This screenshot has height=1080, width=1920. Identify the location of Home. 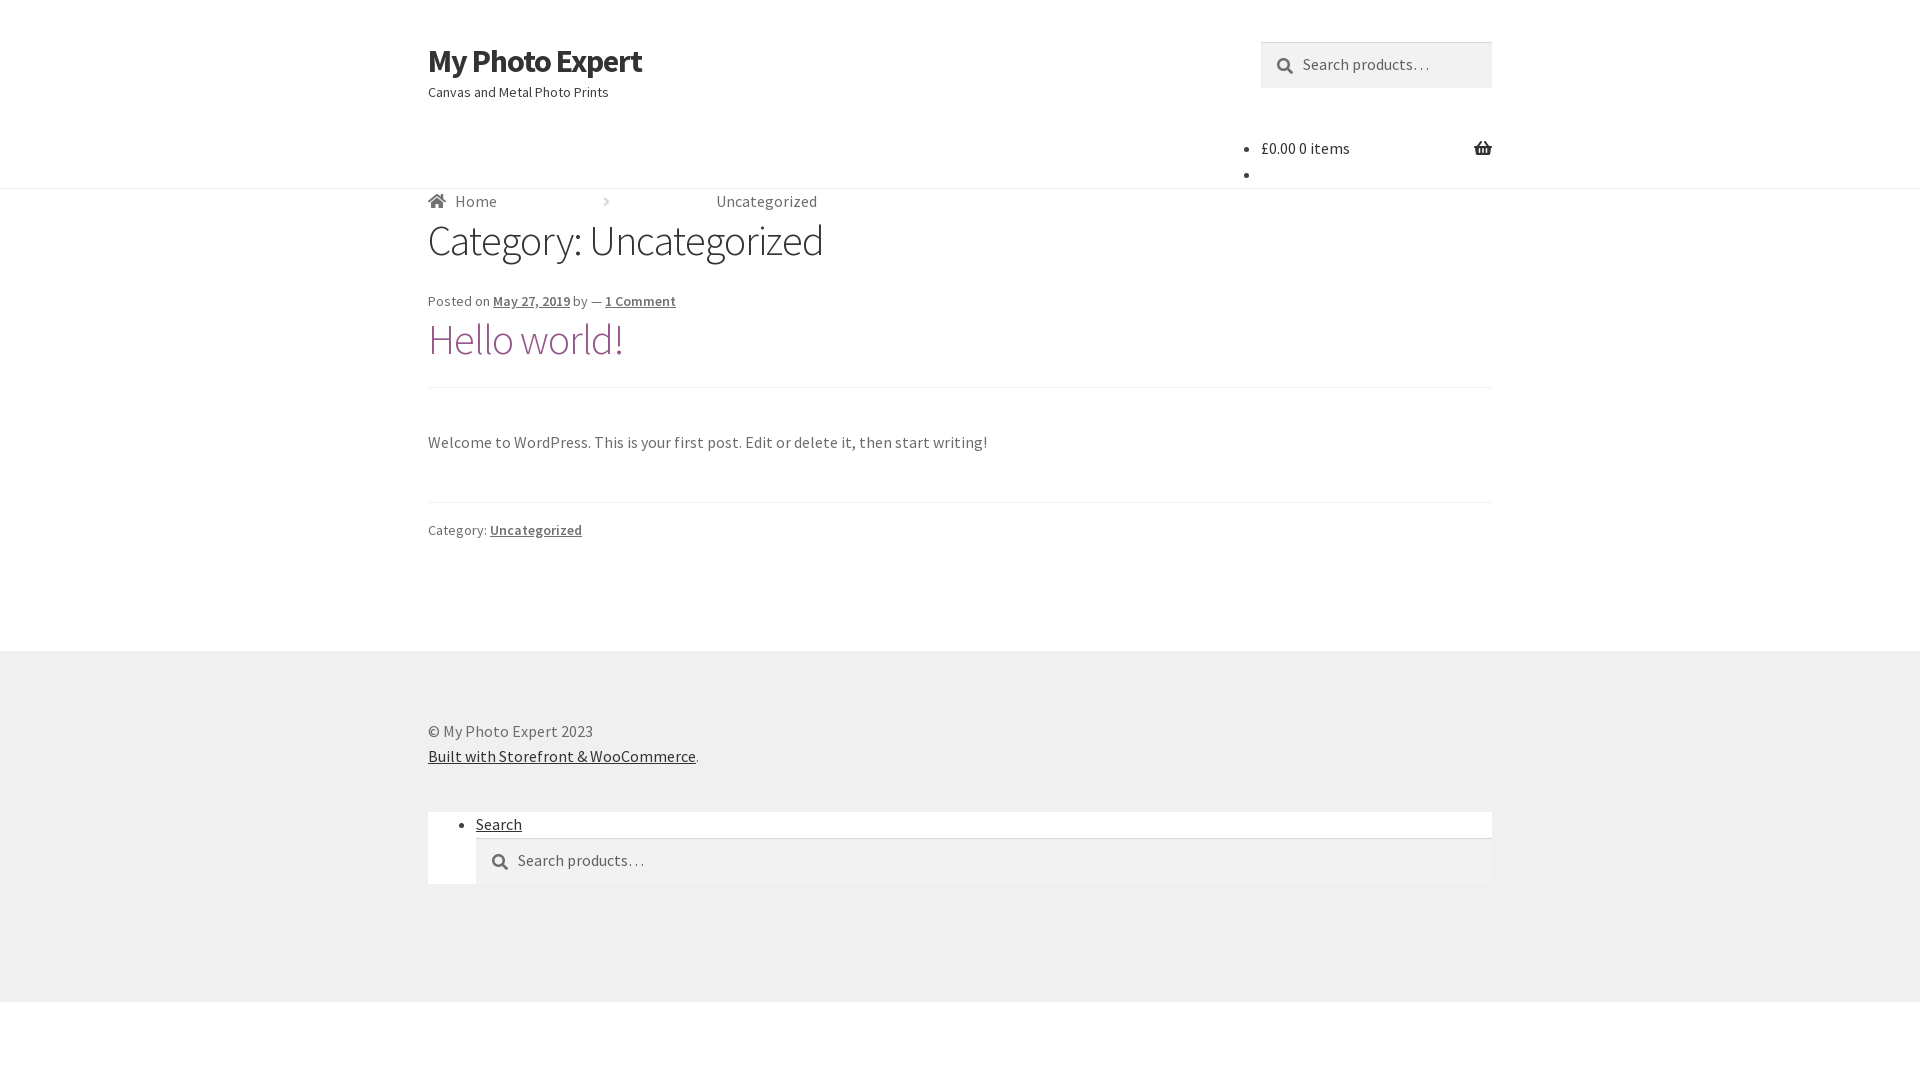
(462, 201).